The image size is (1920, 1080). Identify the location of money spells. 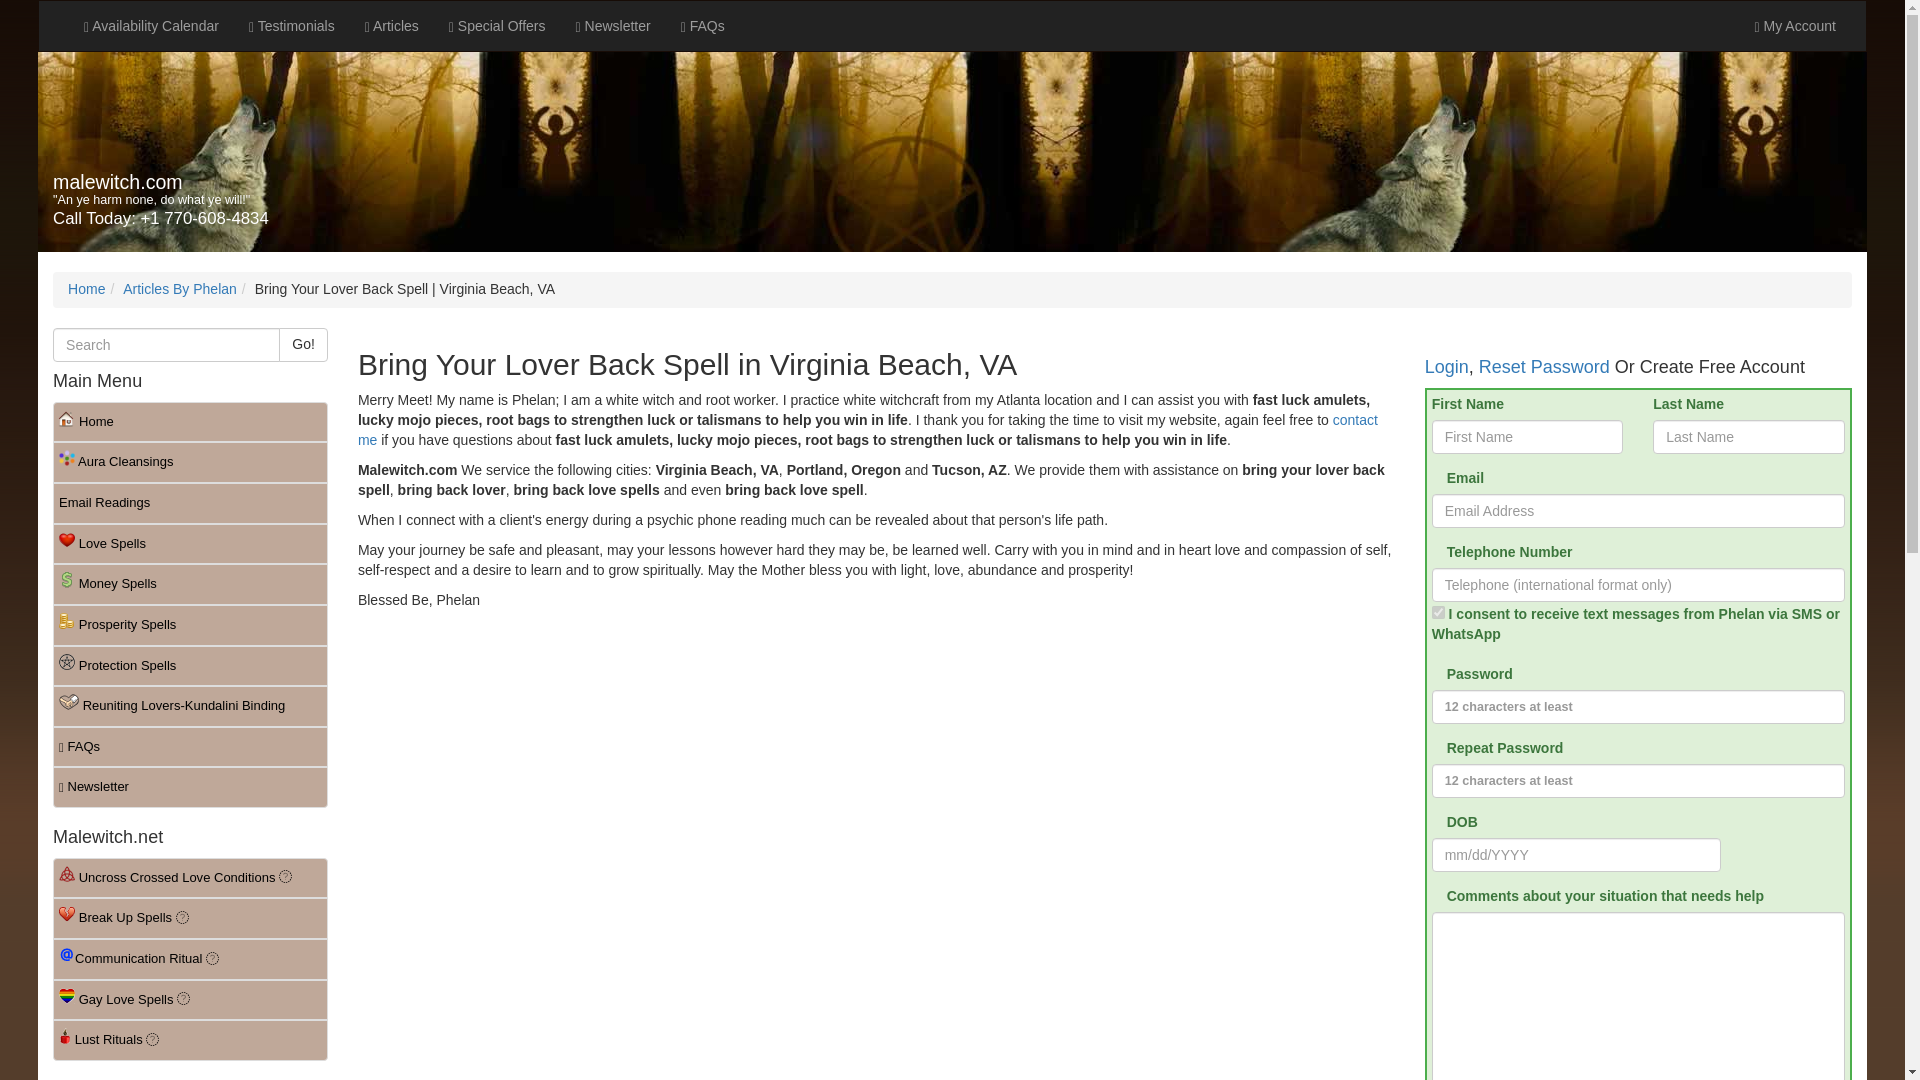
(190, 584).